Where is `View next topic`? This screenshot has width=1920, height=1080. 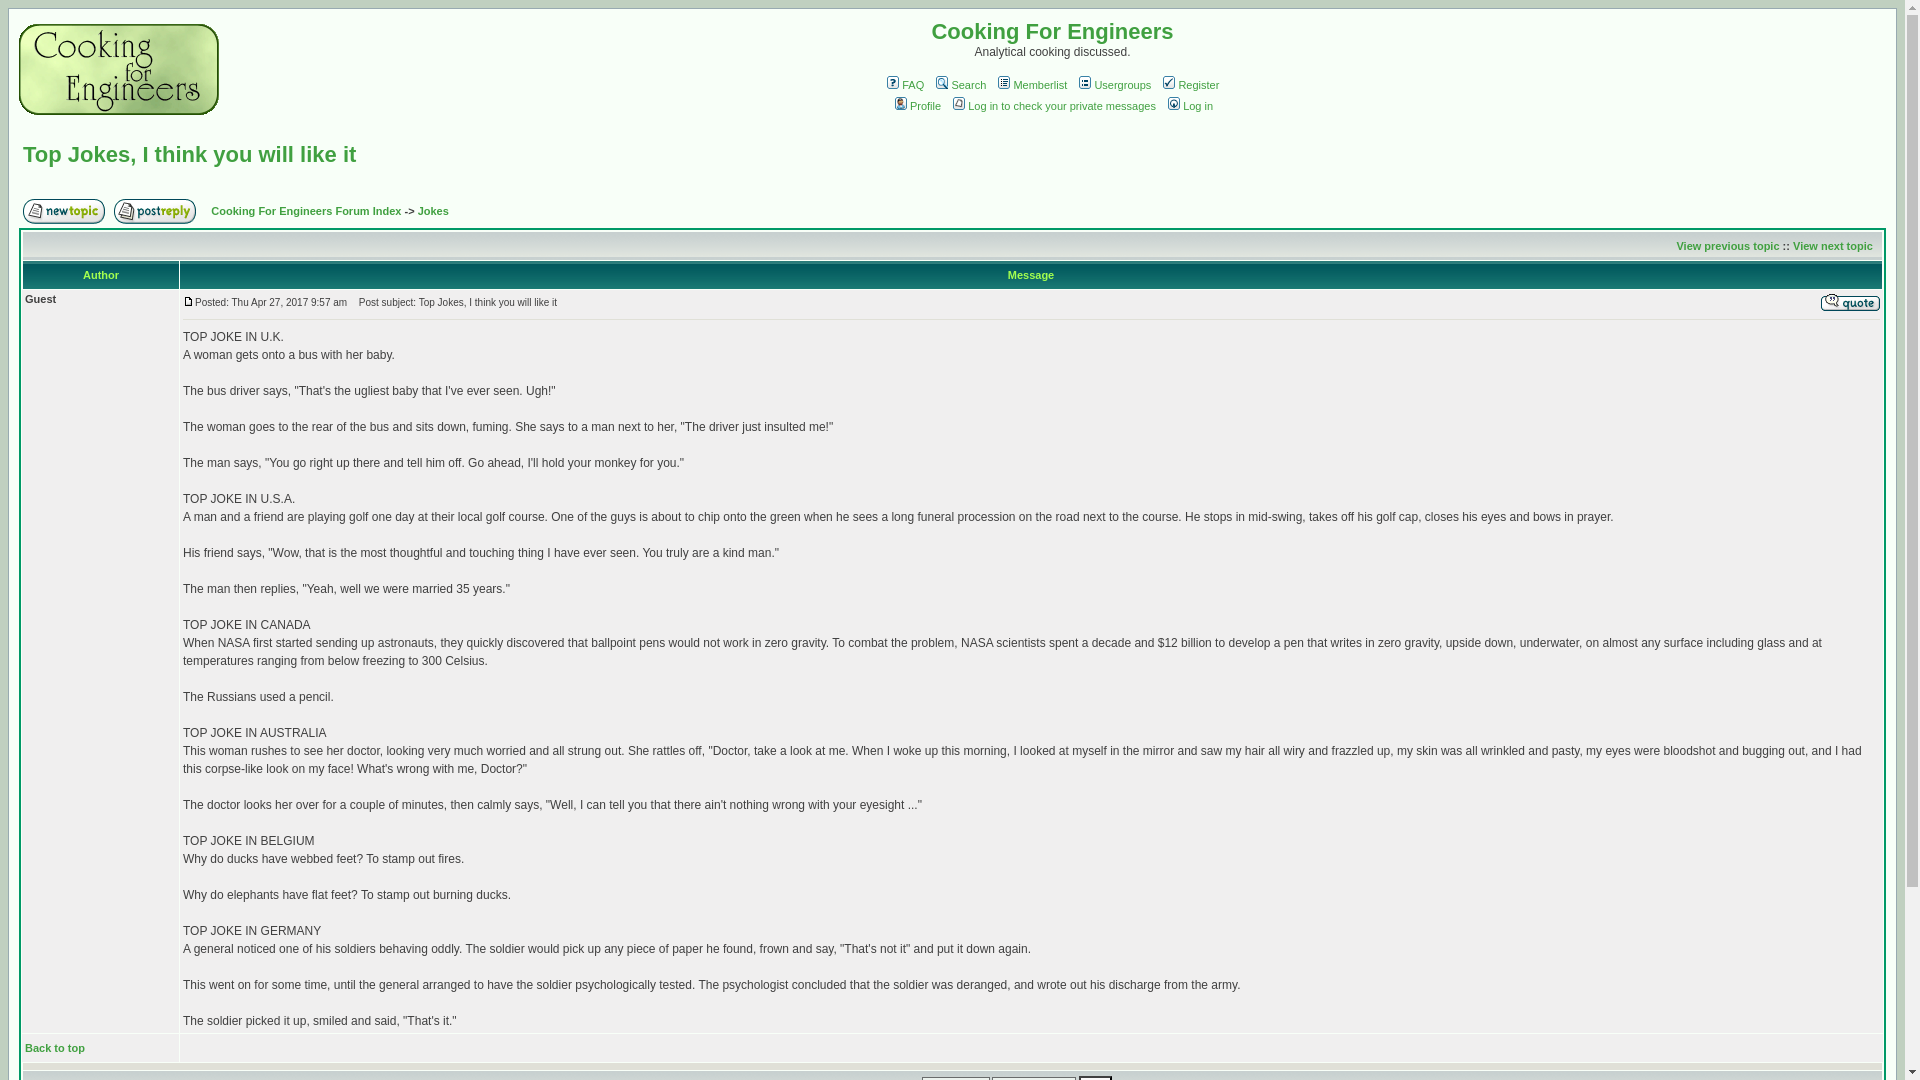
View next topic is located at coordinates (1833, 245).